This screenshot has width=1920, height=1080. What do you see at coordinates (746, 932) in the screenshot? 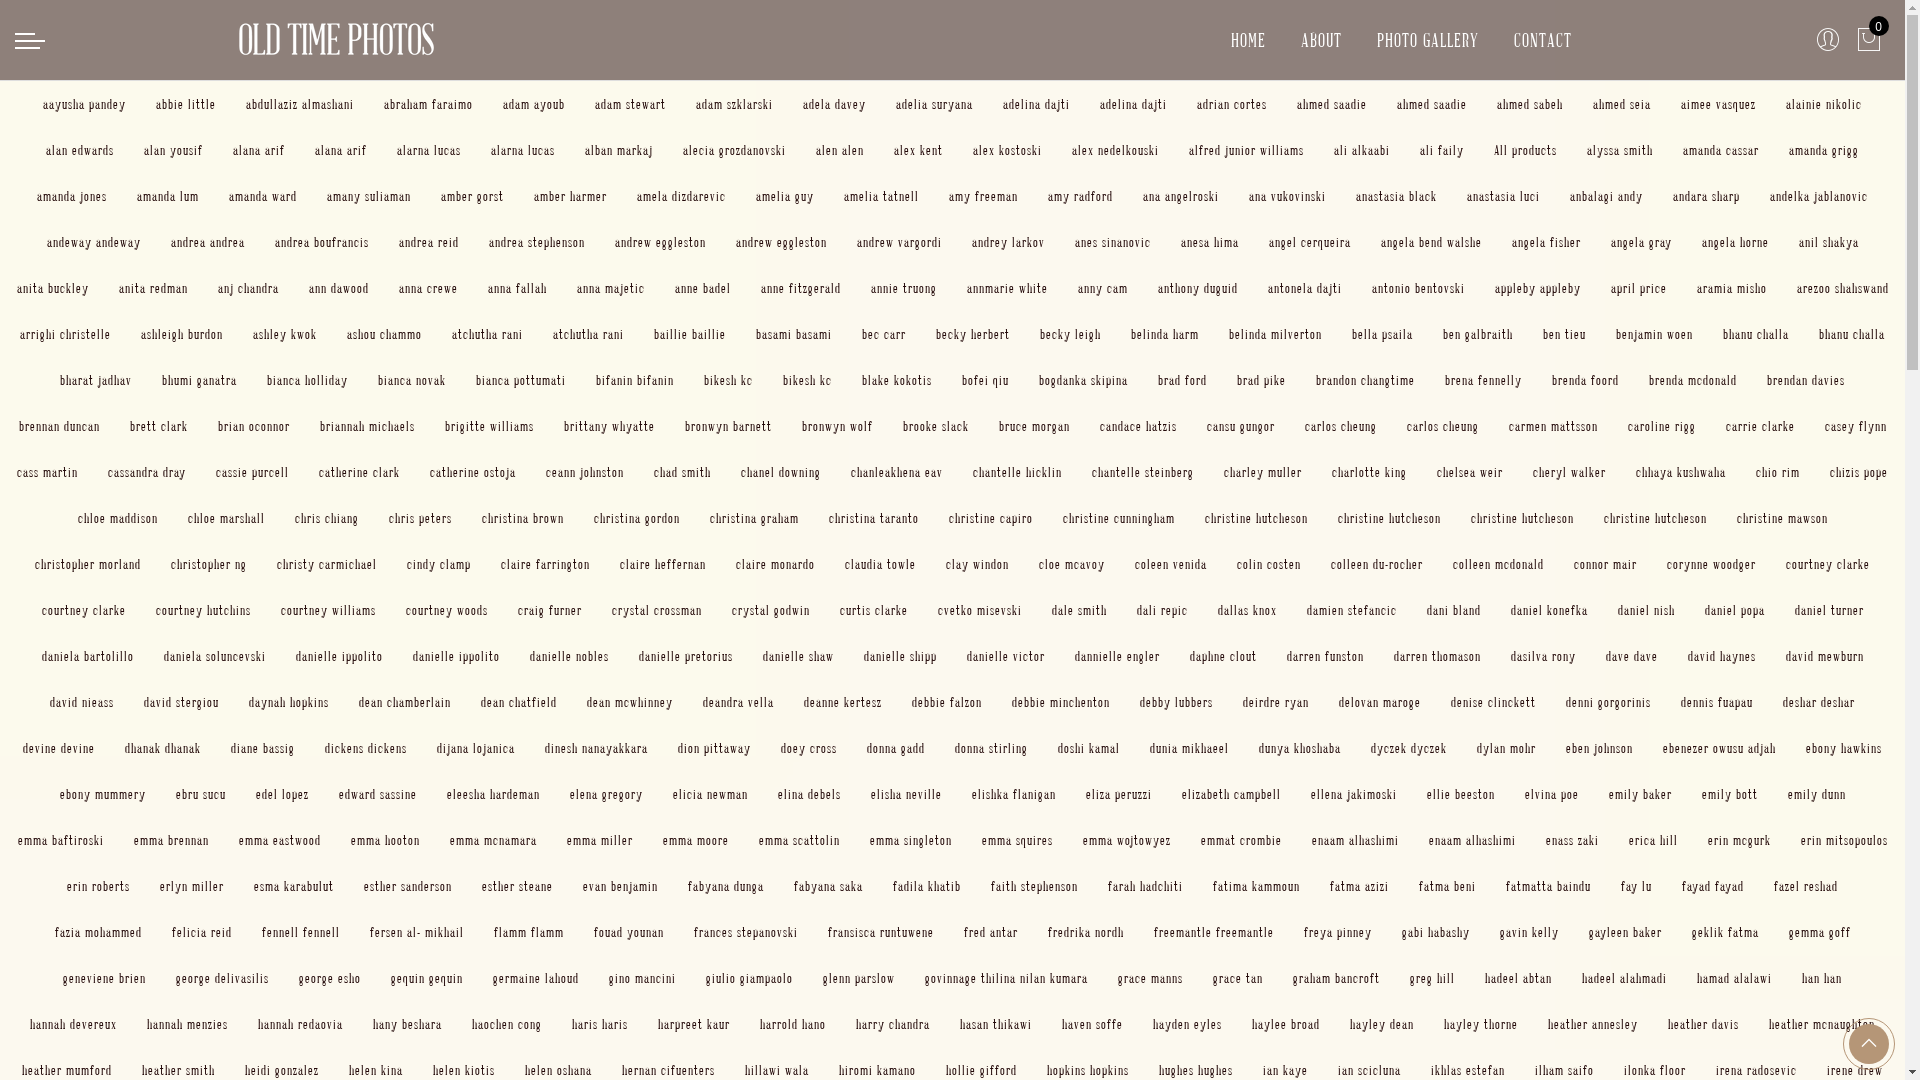
I see `frances stepanovski` at bounding box center [746, 932].